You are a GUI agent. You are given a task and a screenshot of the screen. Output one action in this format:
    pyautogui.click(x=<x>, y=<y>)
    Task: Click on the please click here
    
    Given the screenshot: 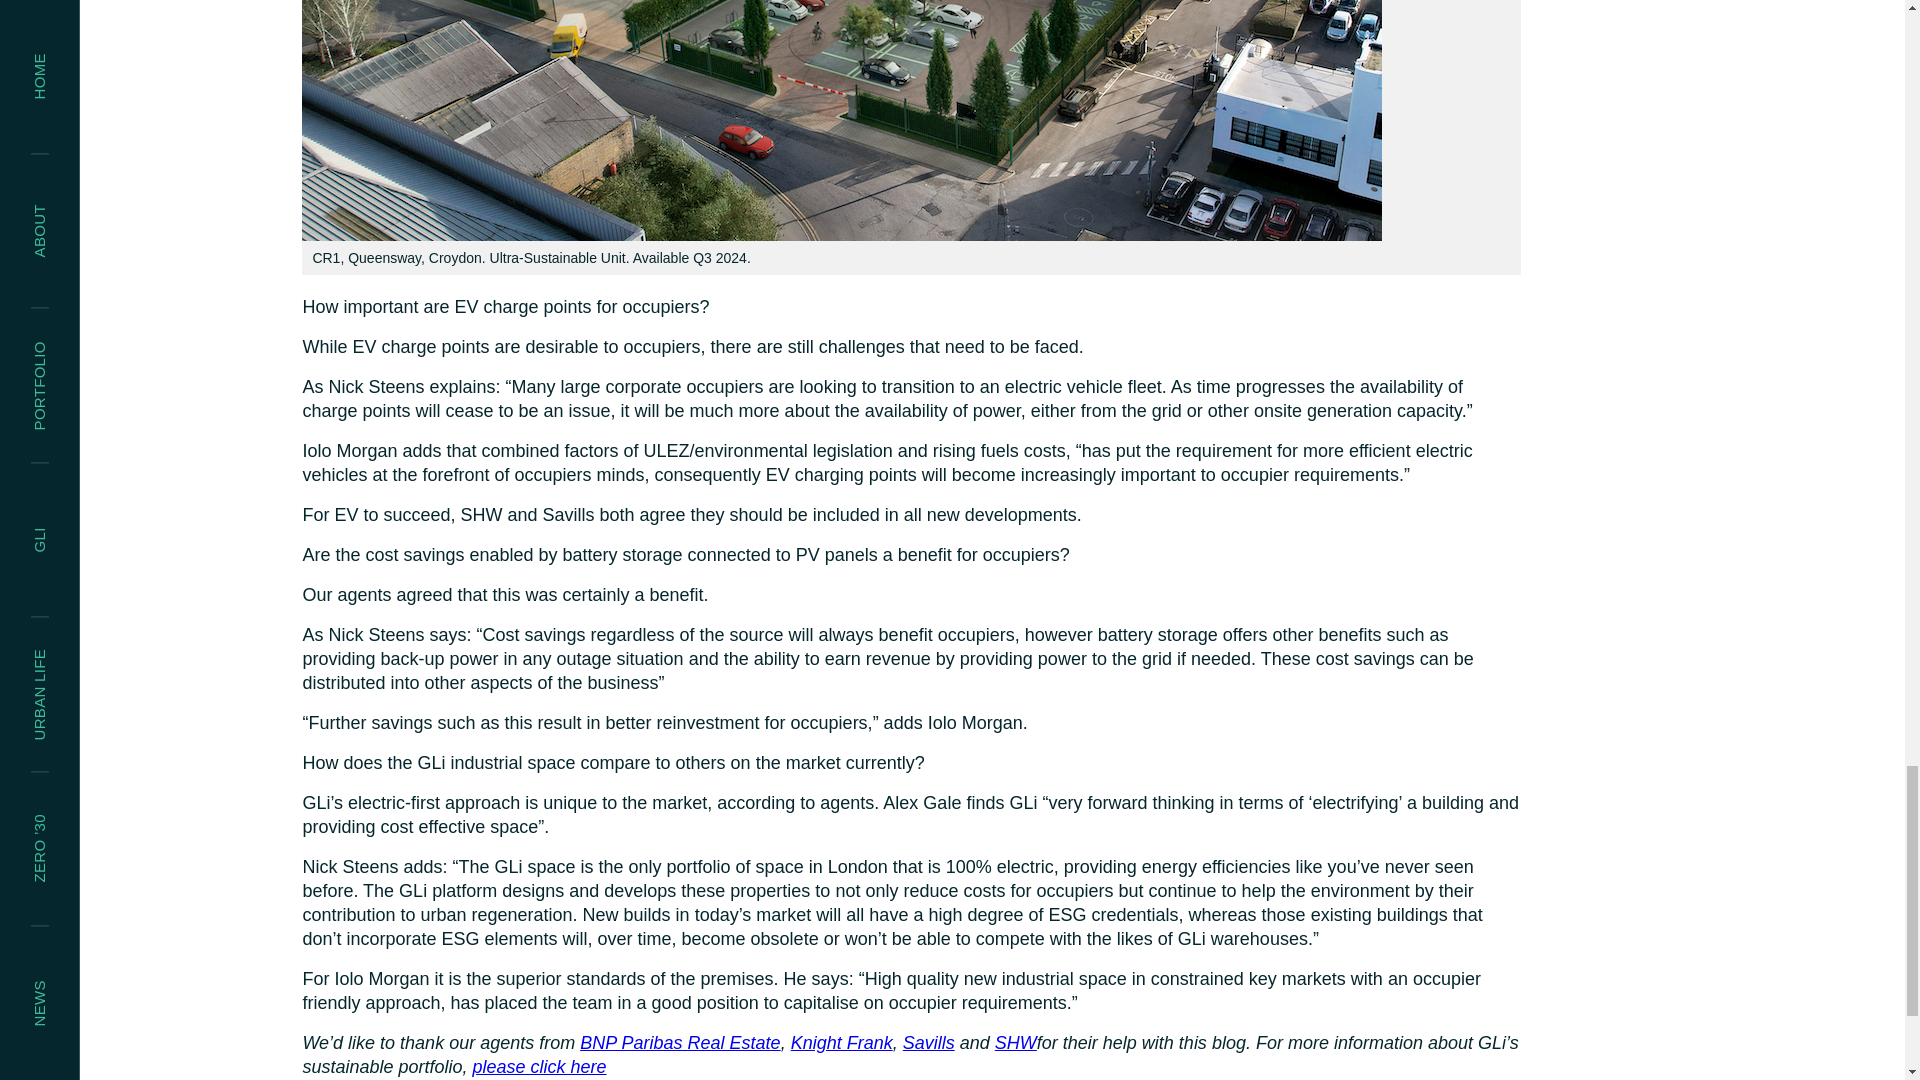 What is the action you would take?
    pyautogui.click(x=539, y=1066)
    